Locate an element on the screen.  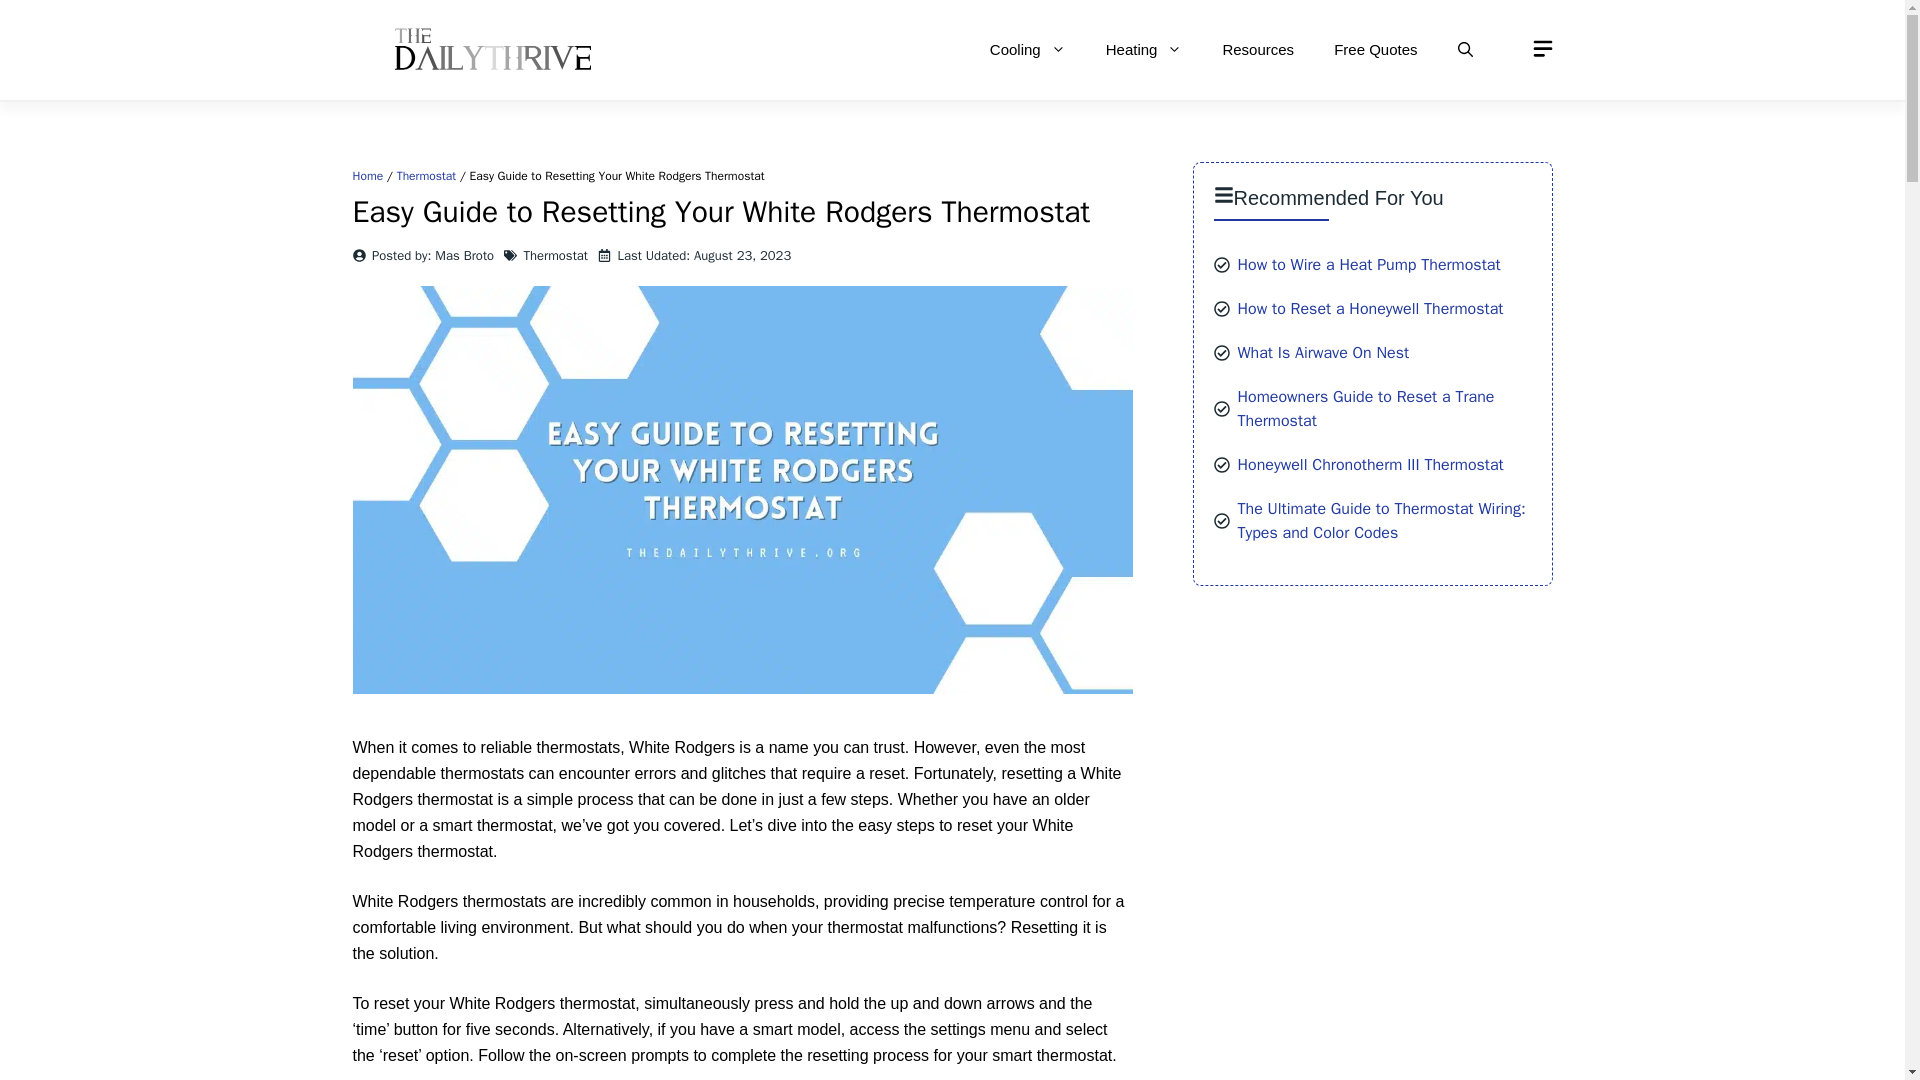
Home is located at coordinates (366, 176).